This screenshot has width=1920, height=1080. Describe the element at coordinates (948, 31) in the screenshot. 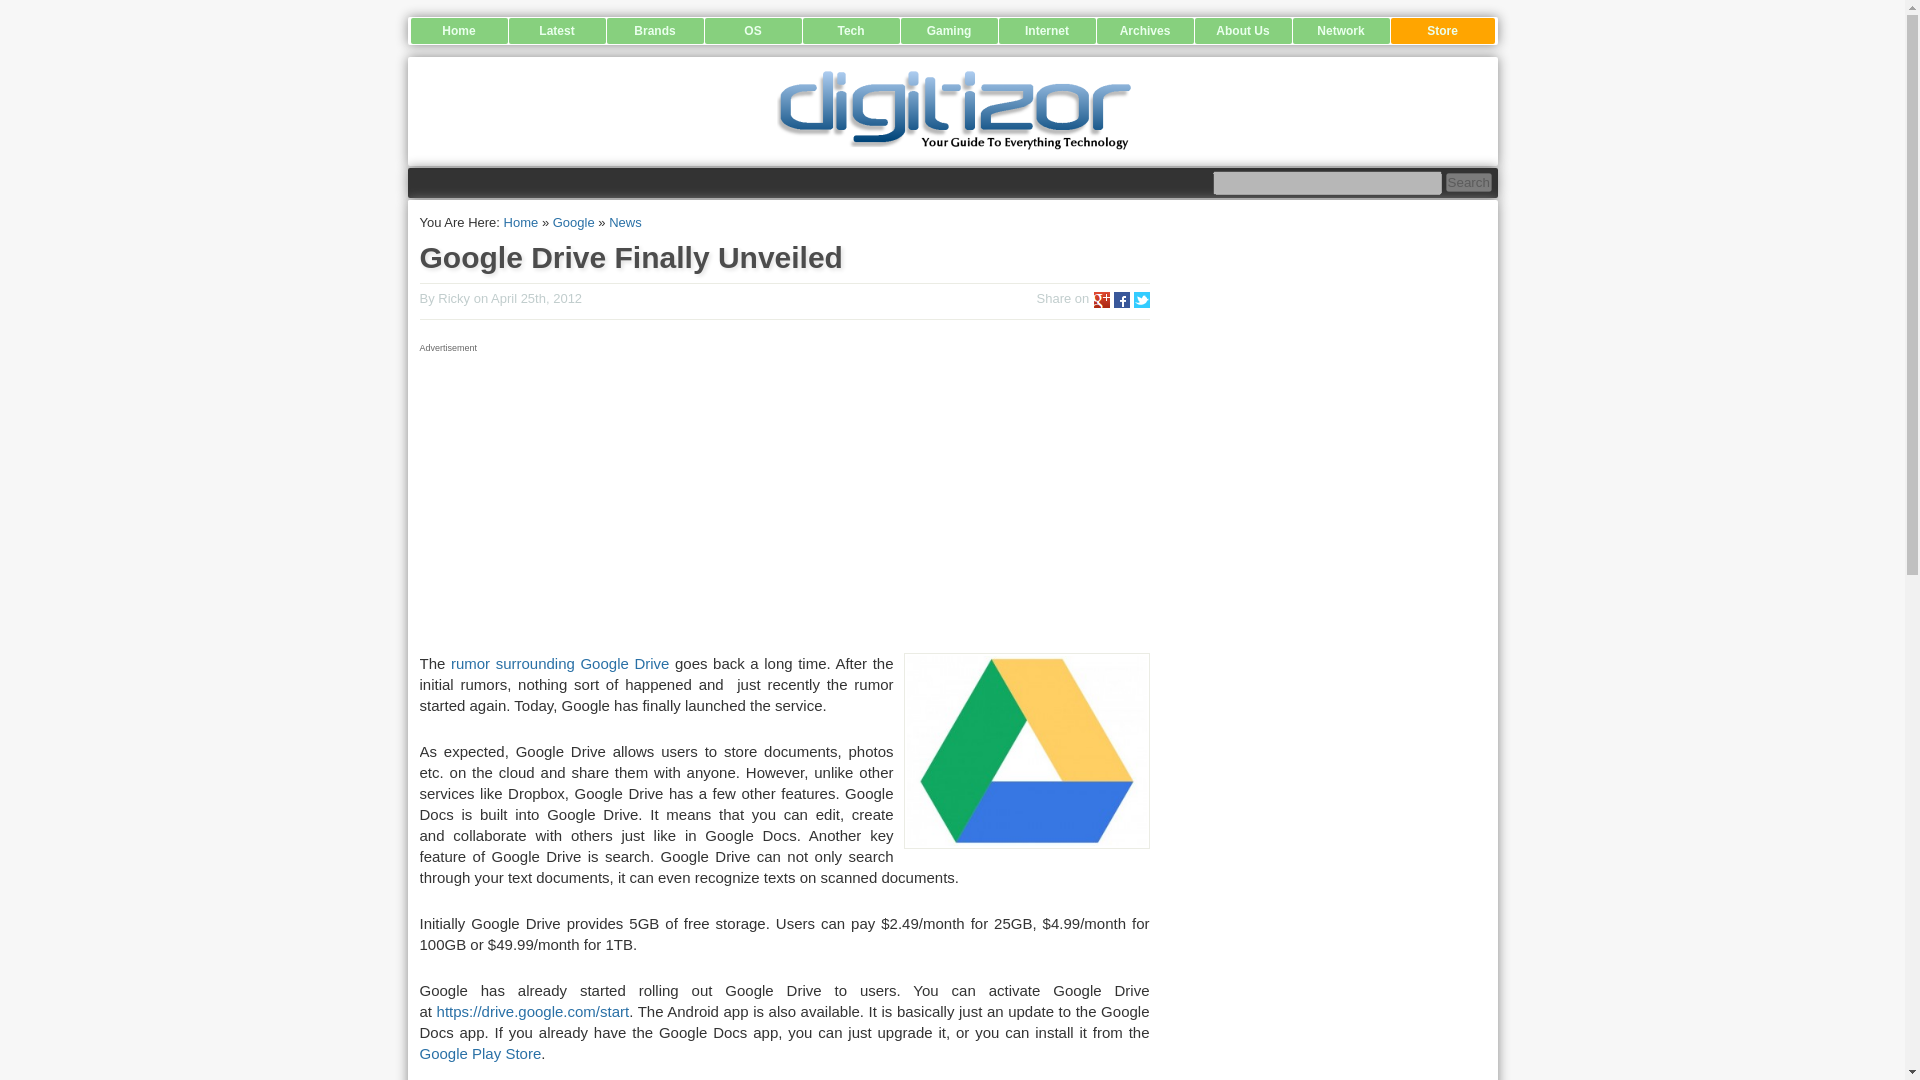

I see `Gaming` at that location.